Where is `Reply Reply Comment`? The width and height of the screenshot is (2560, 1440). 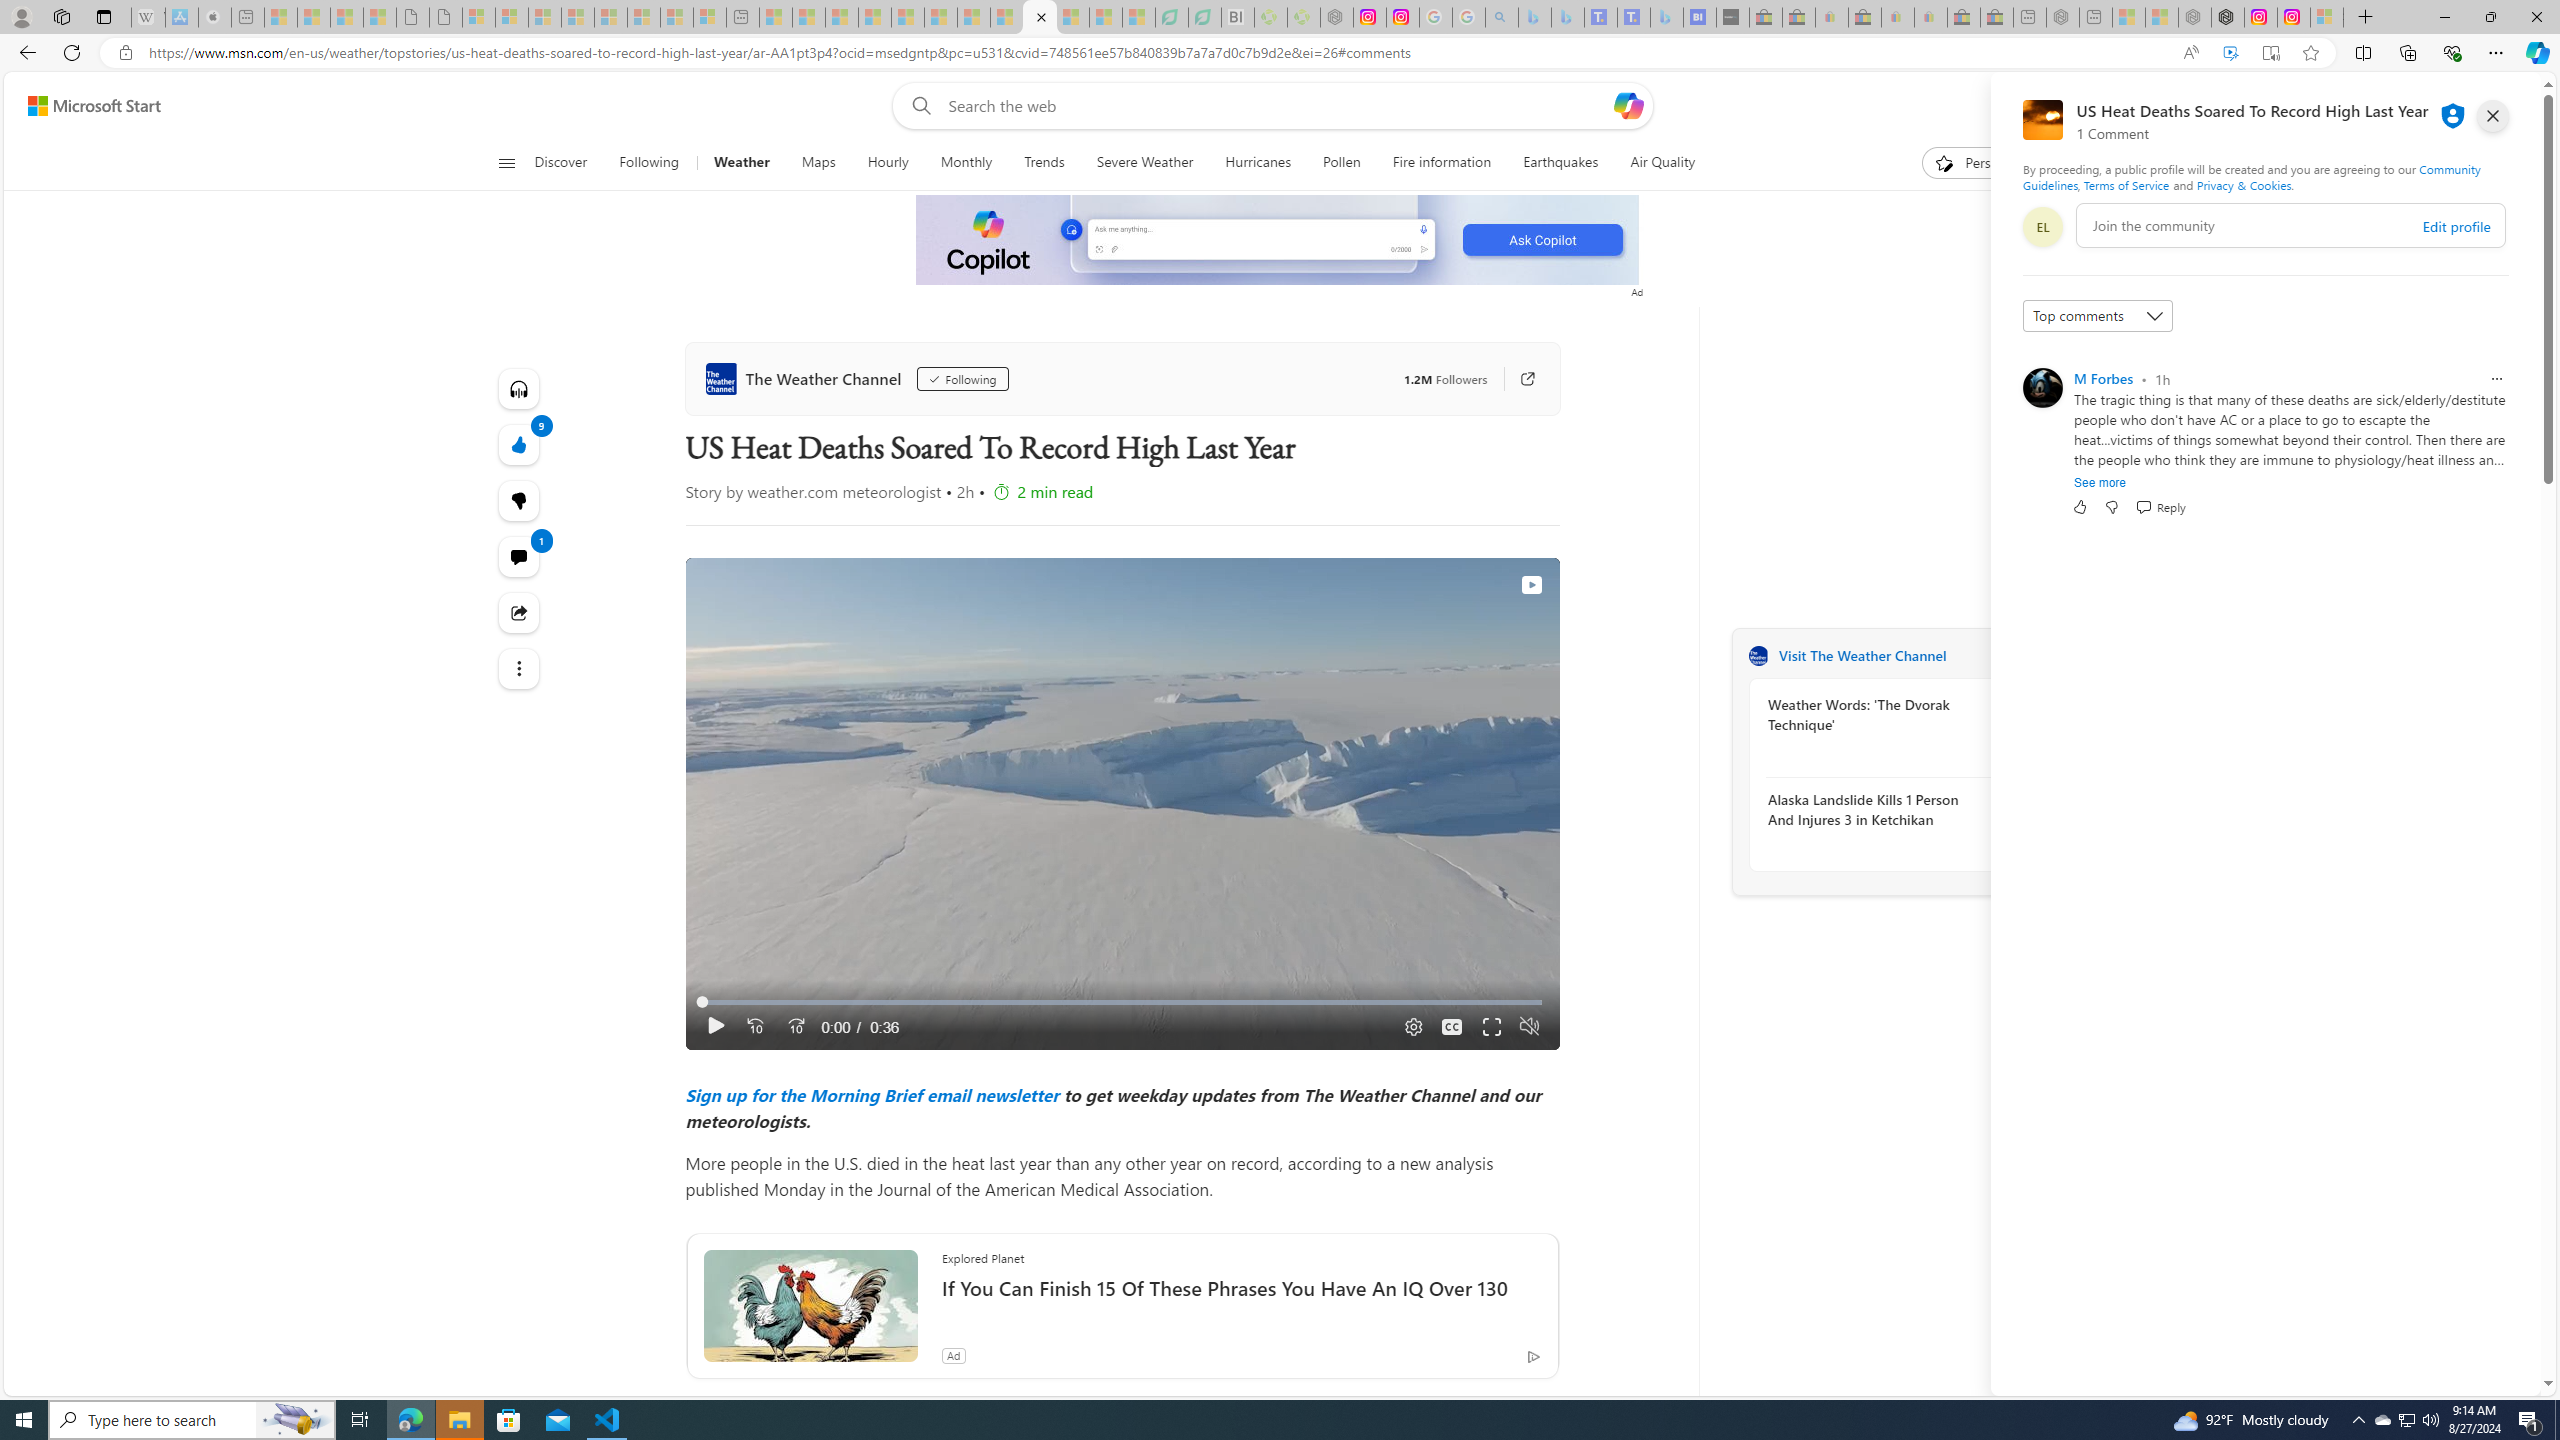
Reply Reply Comment is located at coordinates (2160, 506).